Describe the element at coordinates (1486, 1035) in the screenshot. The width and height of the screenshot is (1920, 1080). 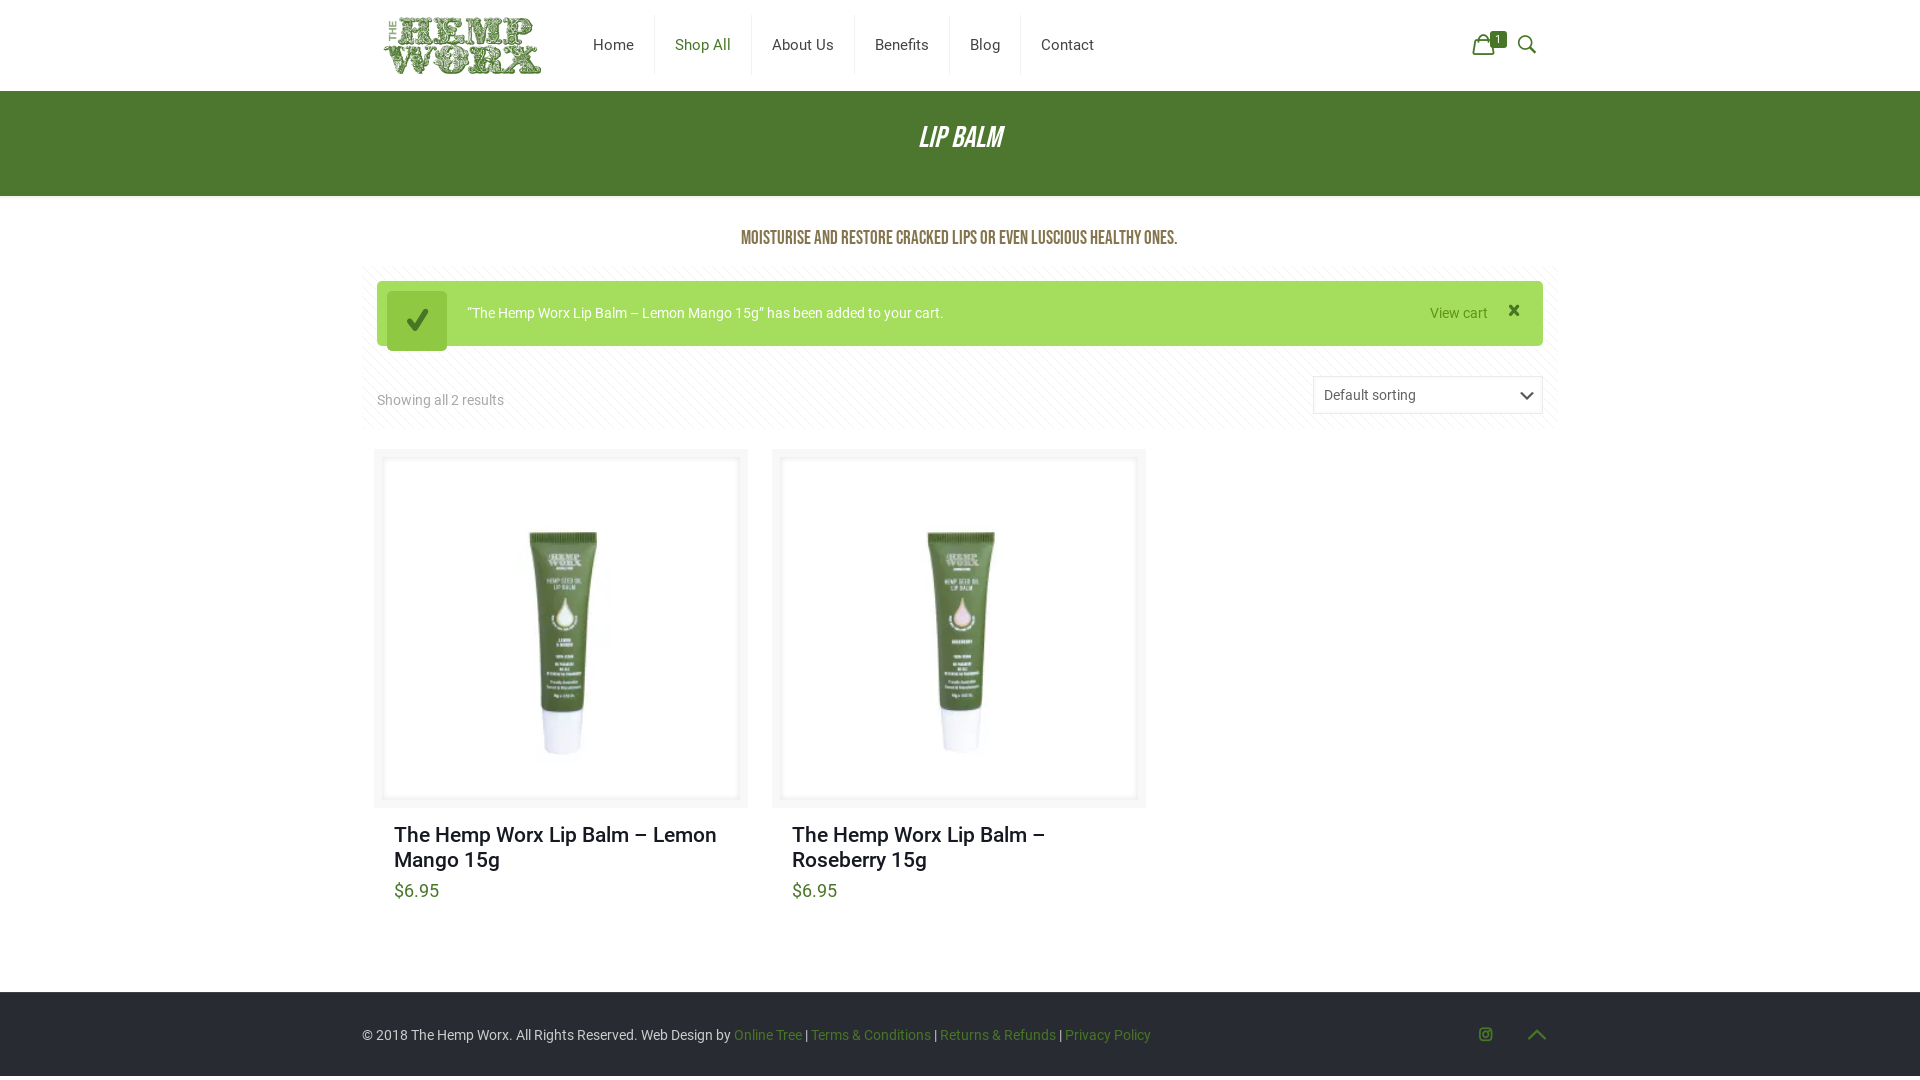
I see `Instagram` at that location.